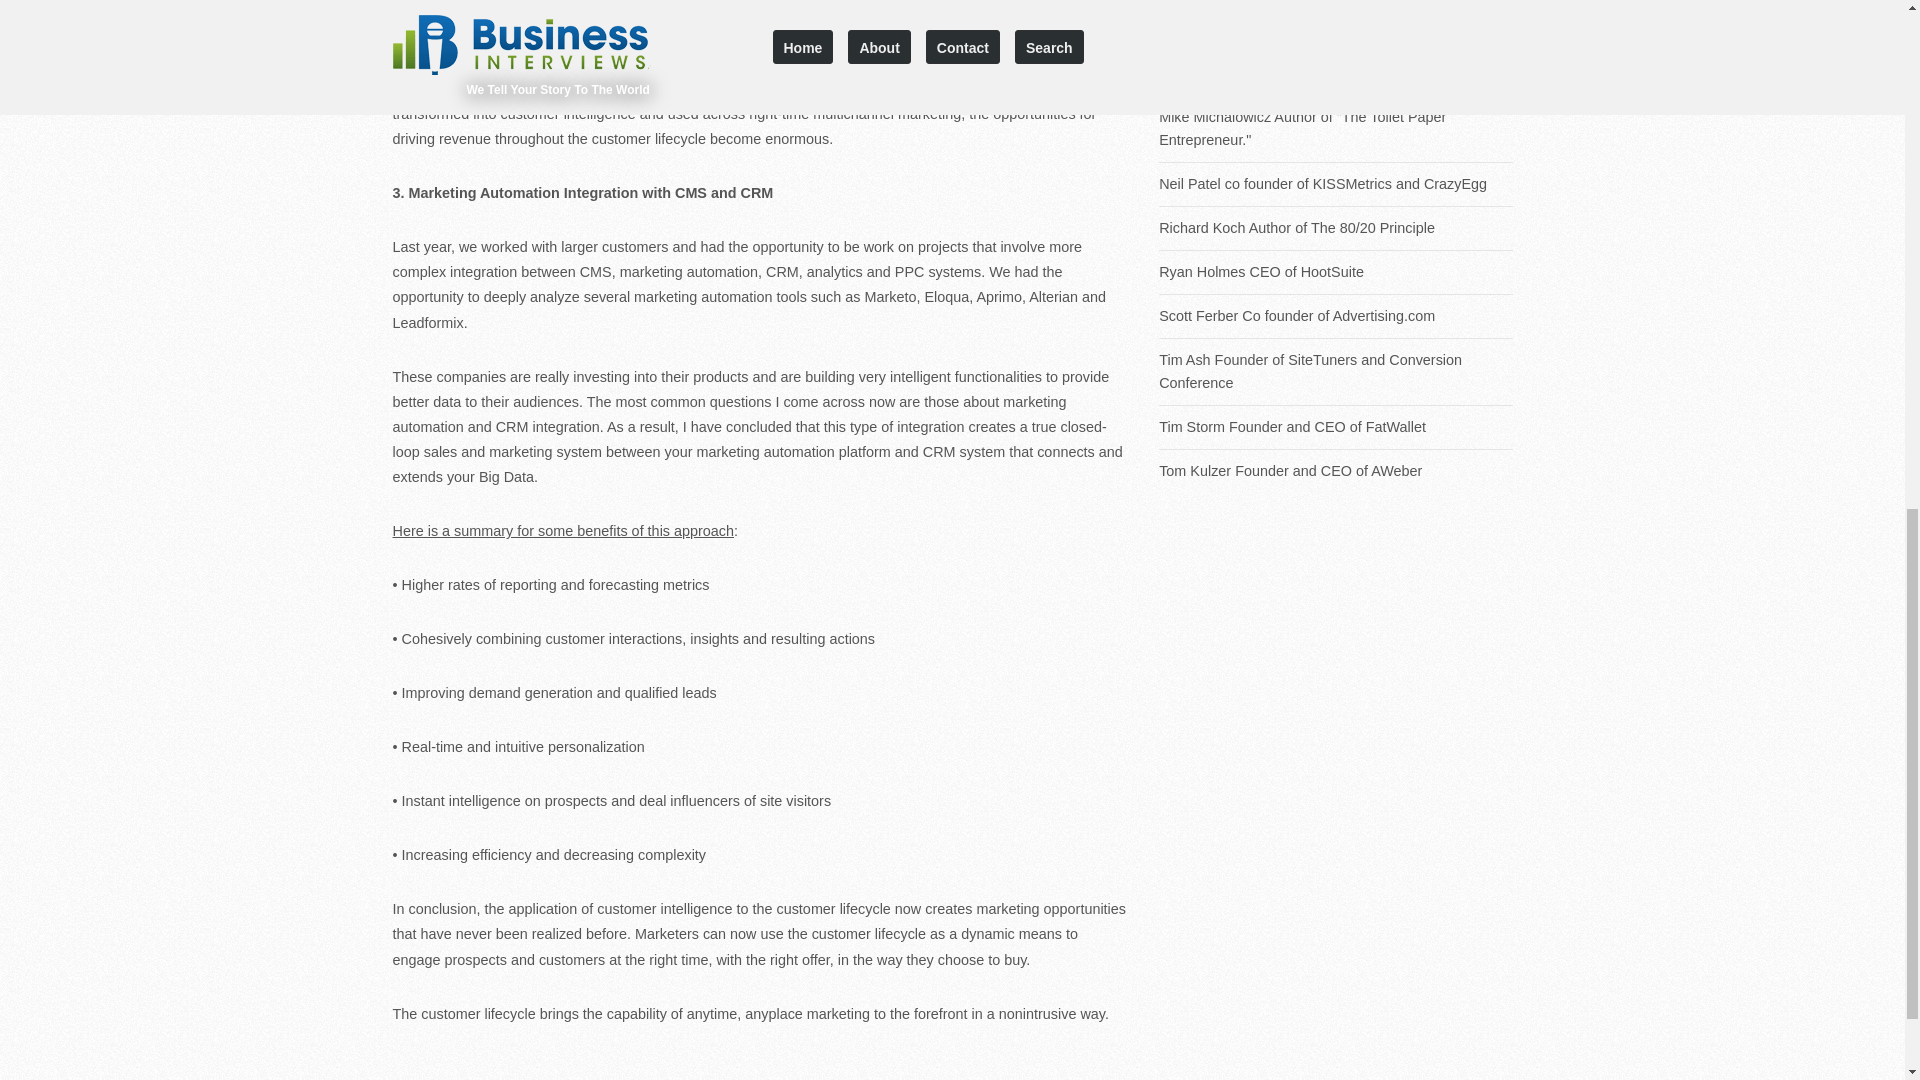  I want to click on Tim Ash Founder of SiteTuners and Conversion Conference, so click(1336, 372).